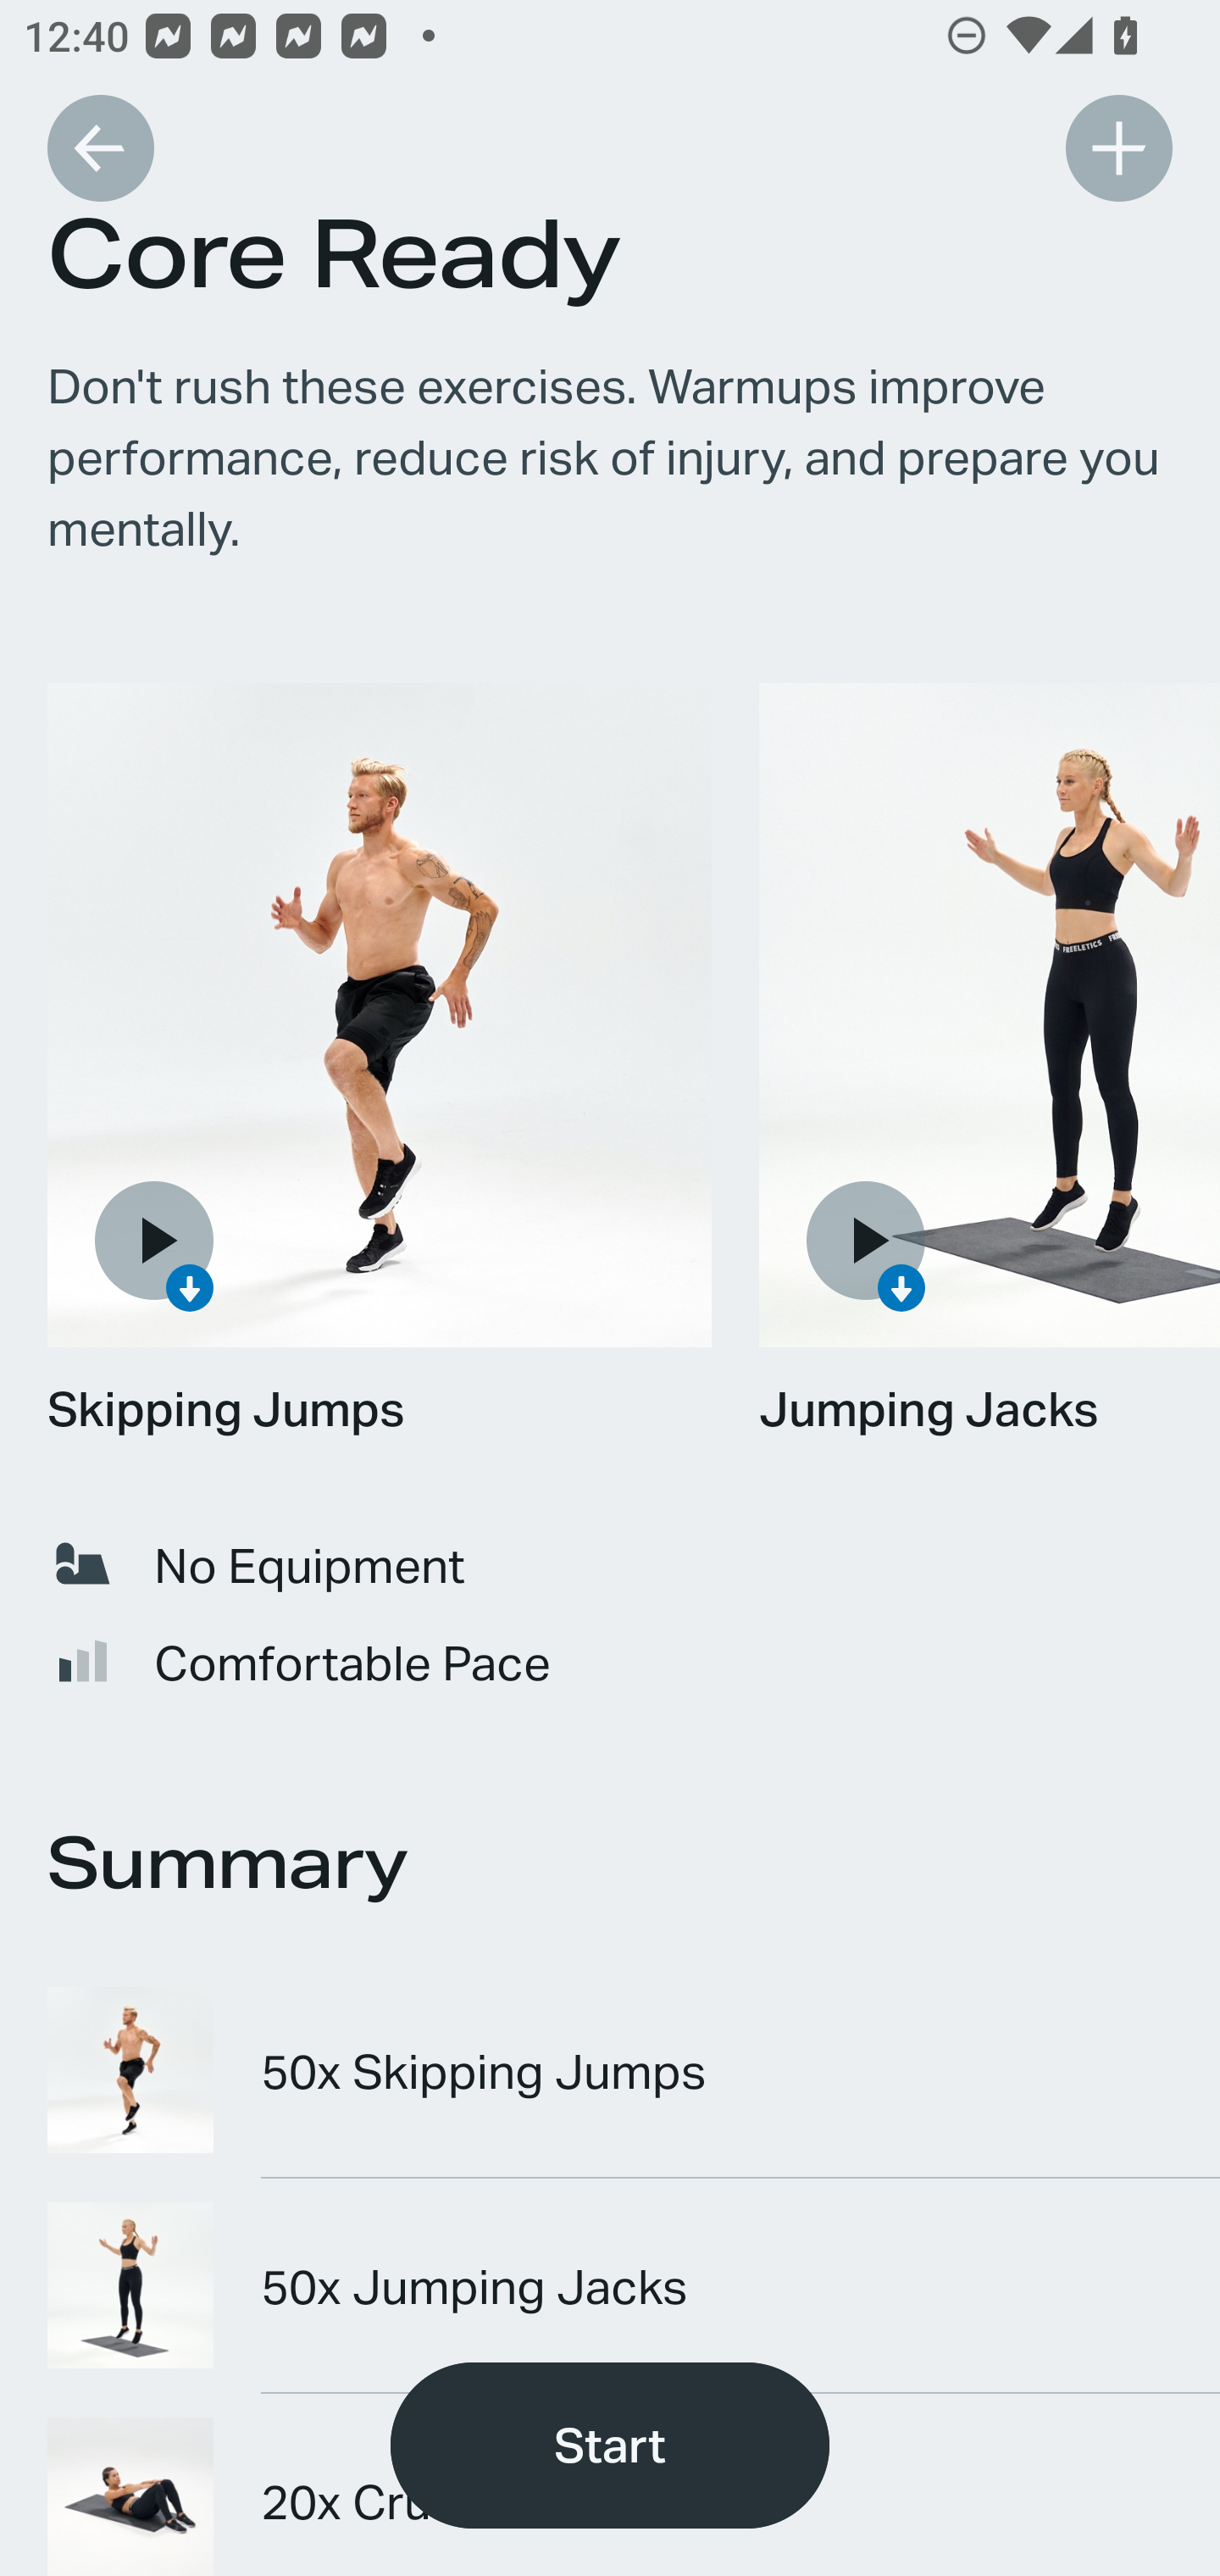  I want to click on Start, so click(610, 2446).